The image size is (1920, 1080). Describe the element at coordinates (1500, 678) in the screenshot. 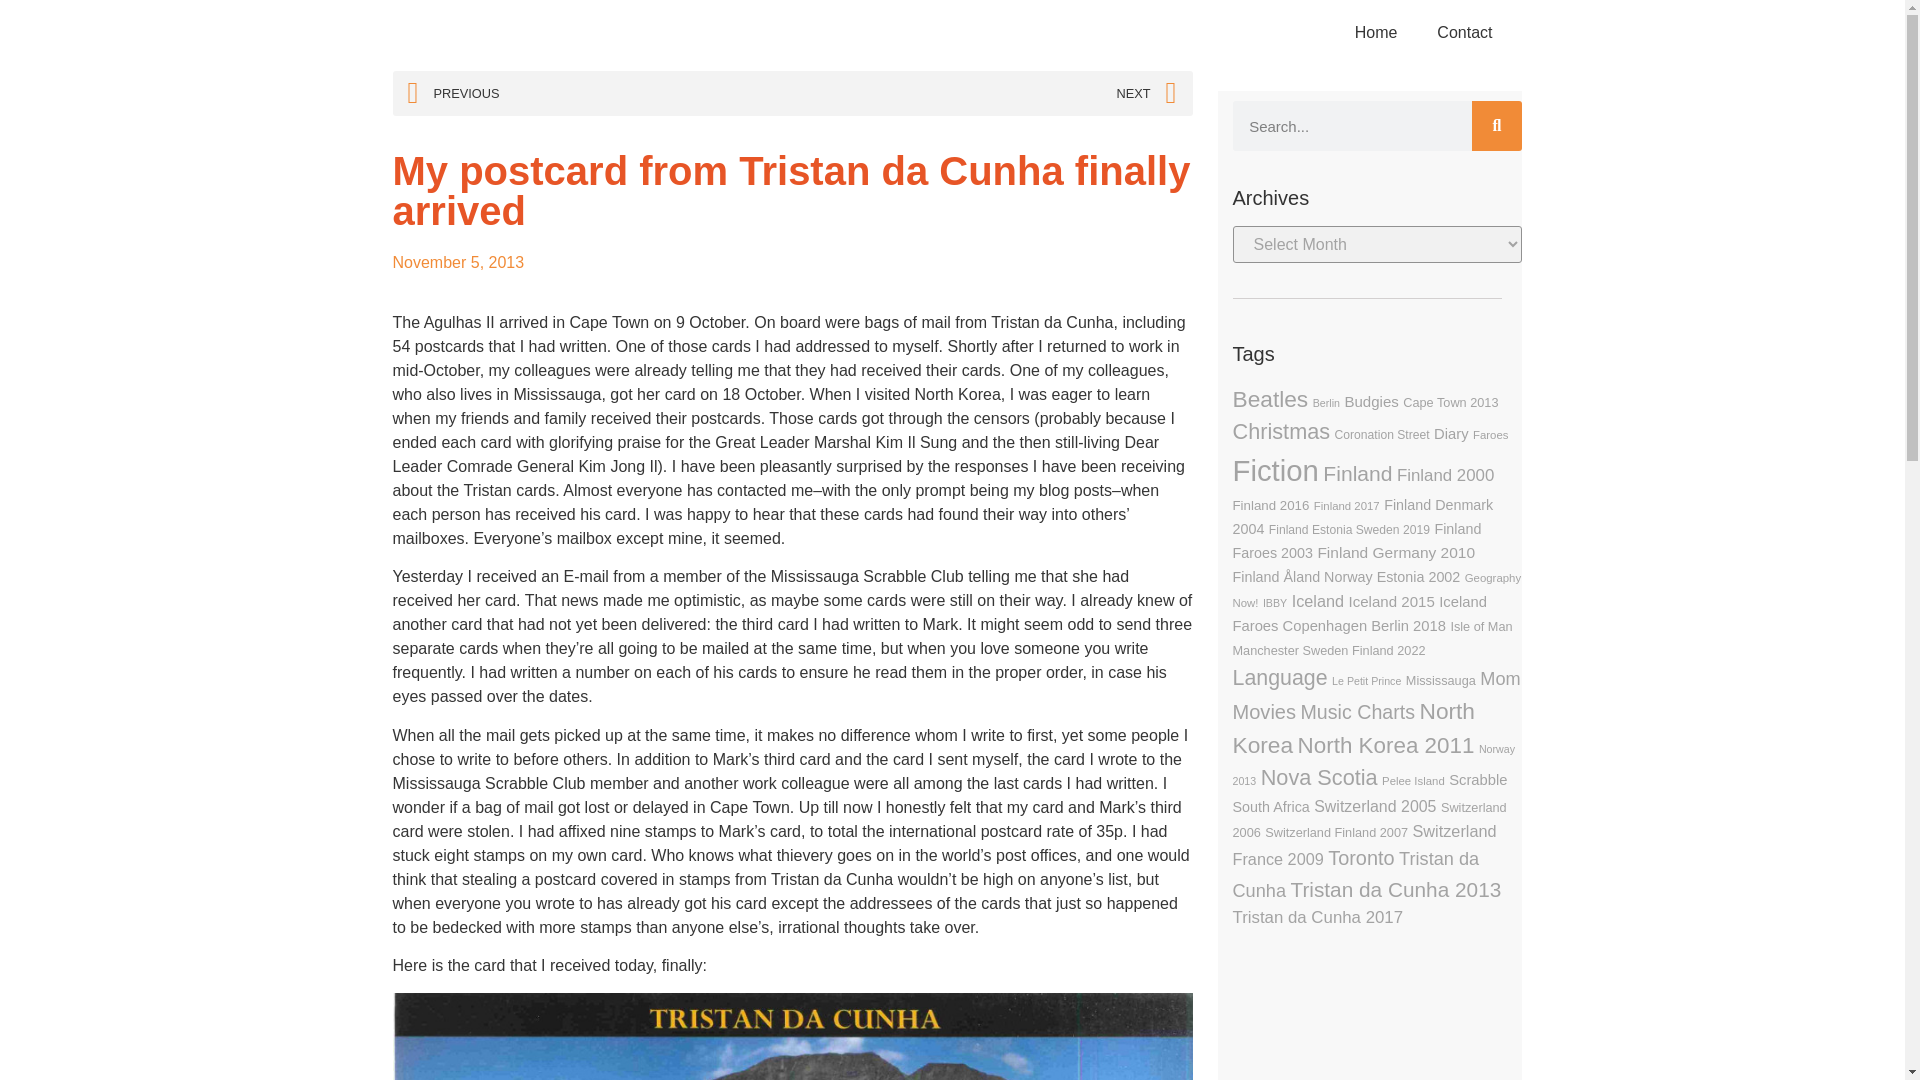

I see `Mom` at that location.